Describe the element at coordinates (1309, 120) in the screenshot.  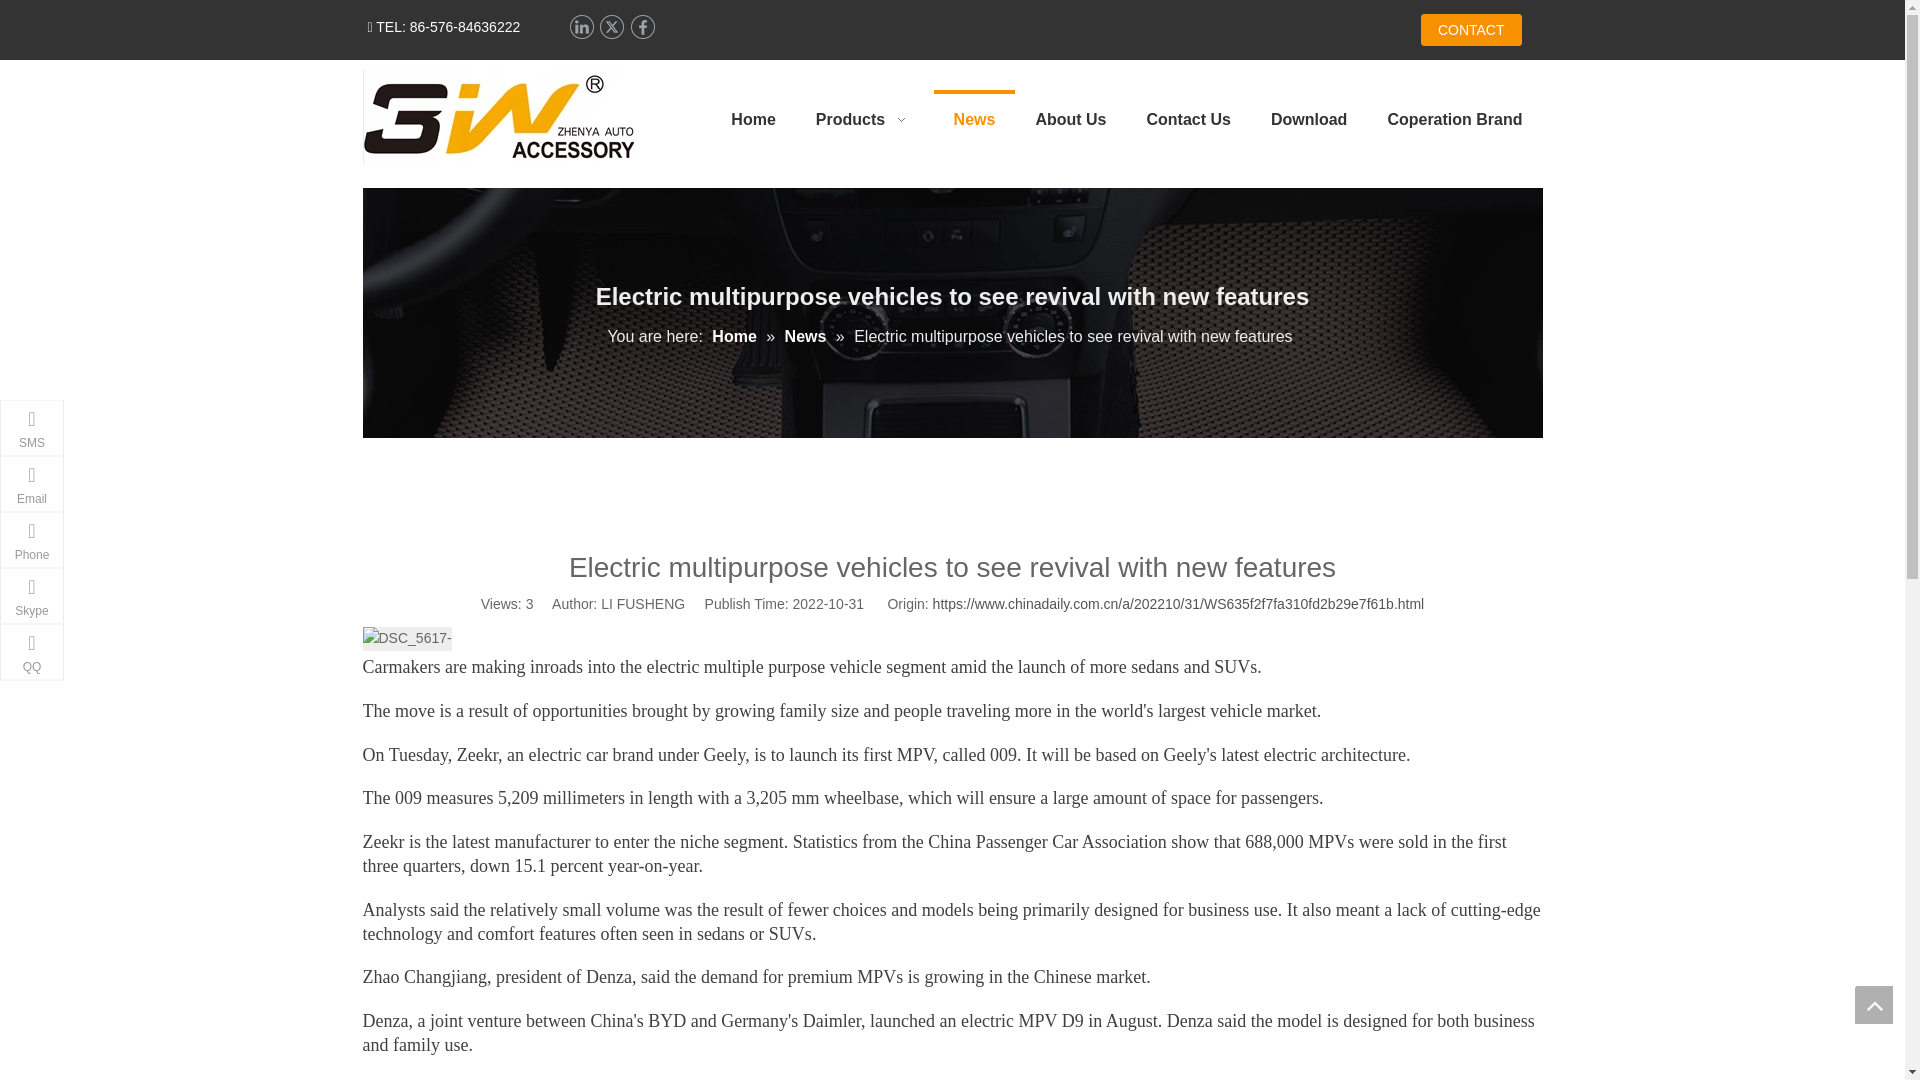
I see `Download` at that location.